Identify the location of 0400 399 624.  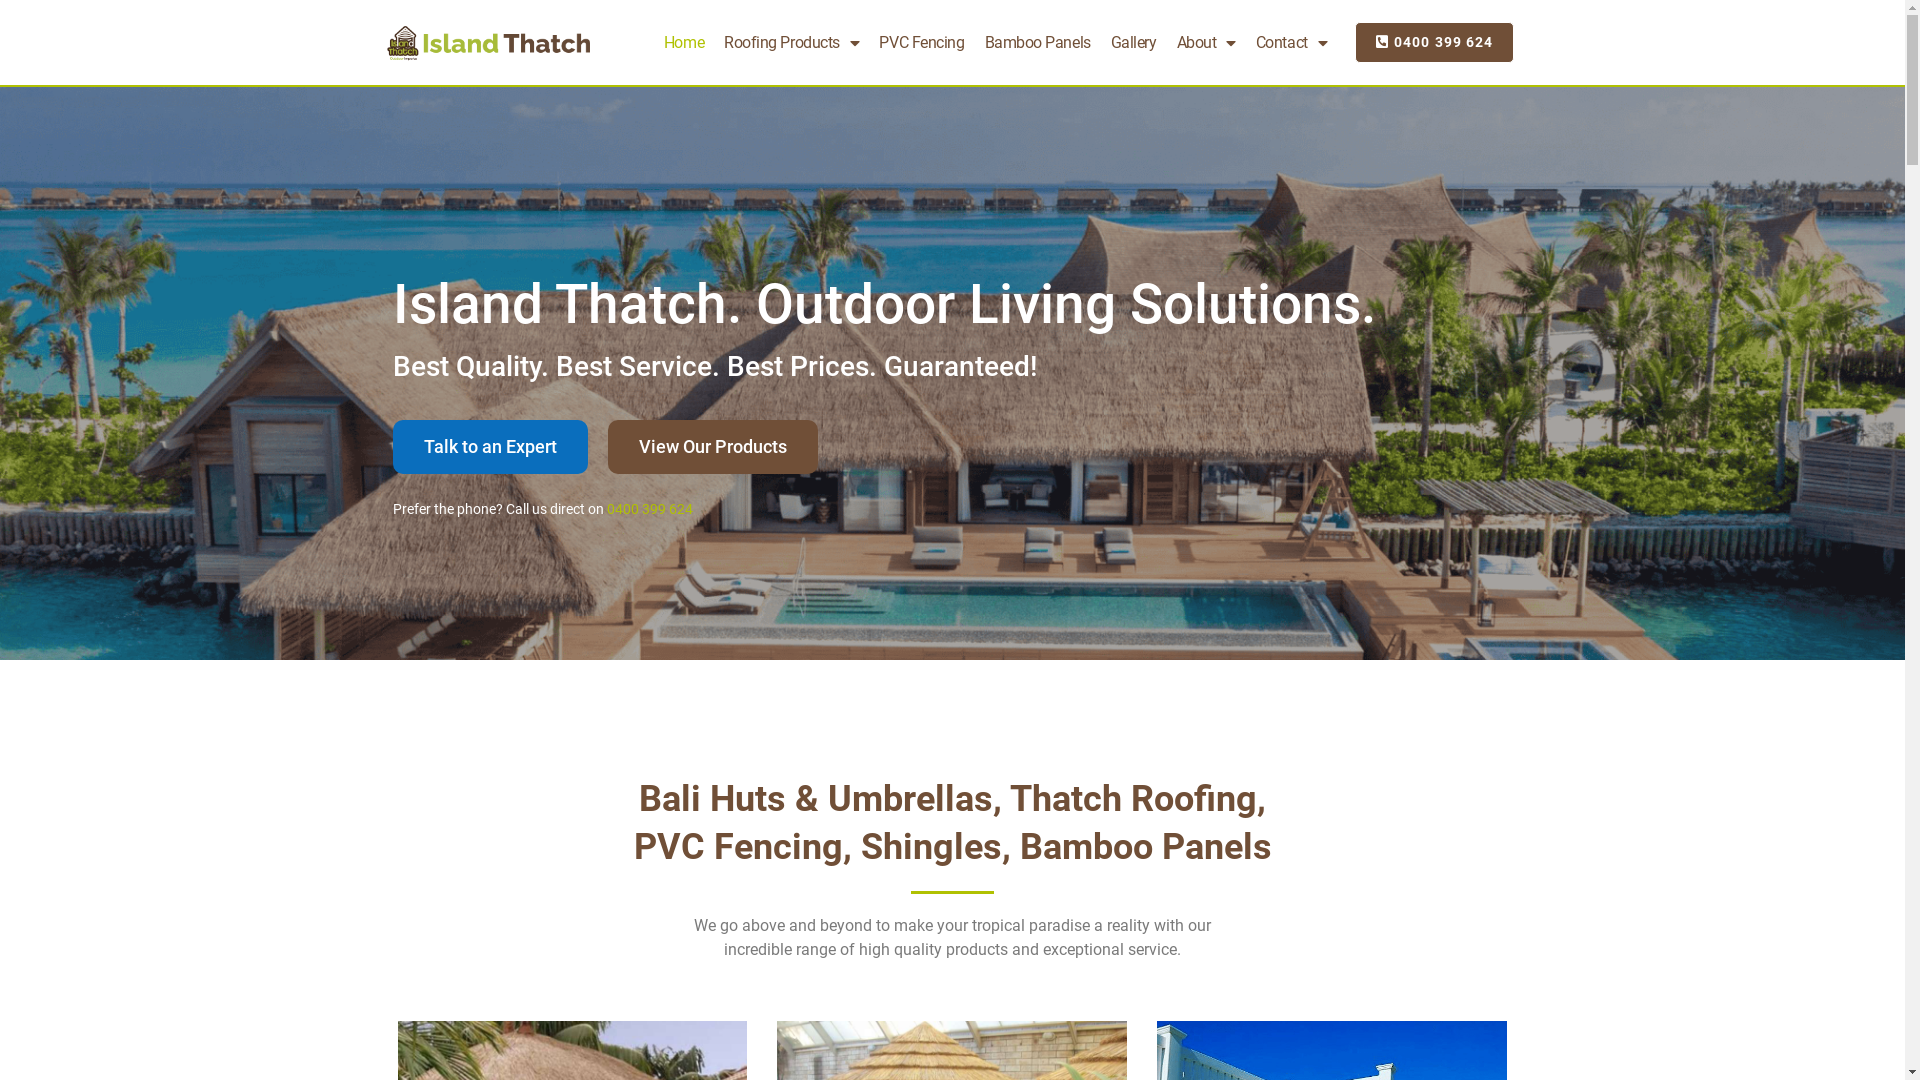
(649, 509).